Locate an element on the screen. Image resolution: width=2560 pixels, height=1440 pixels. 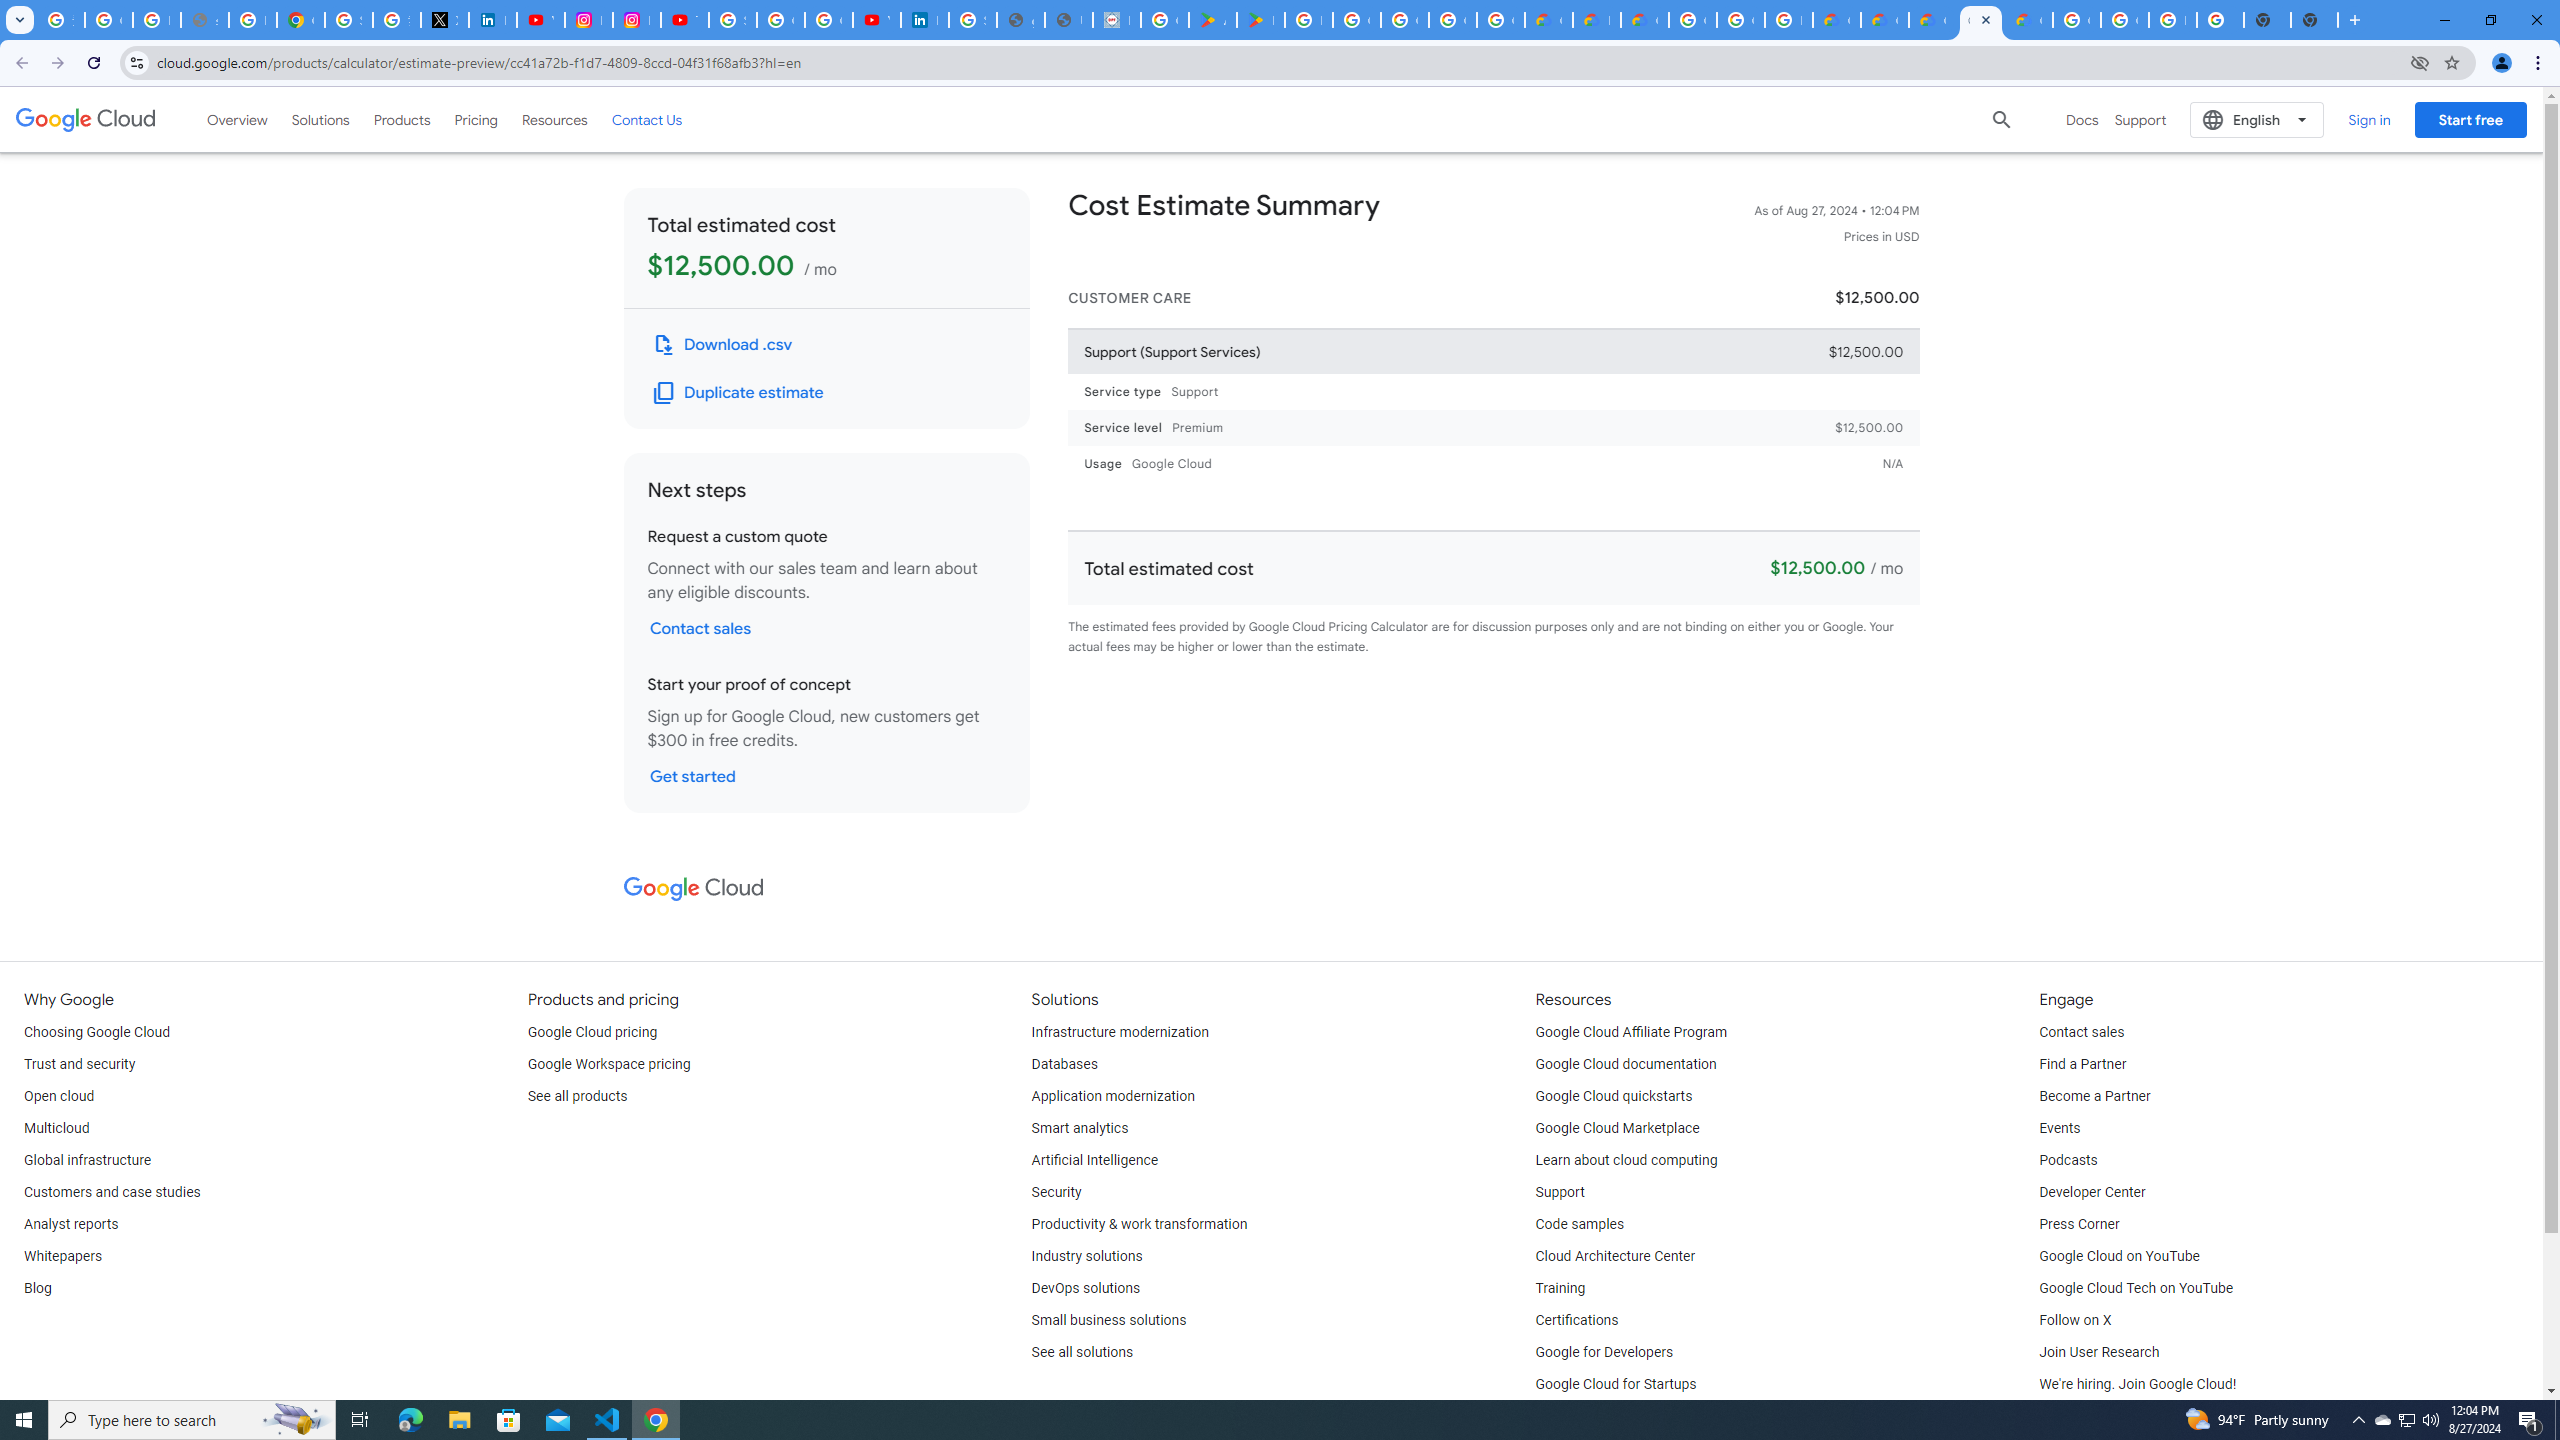
DevOps solutions is located at coordinates (1086, 1288).